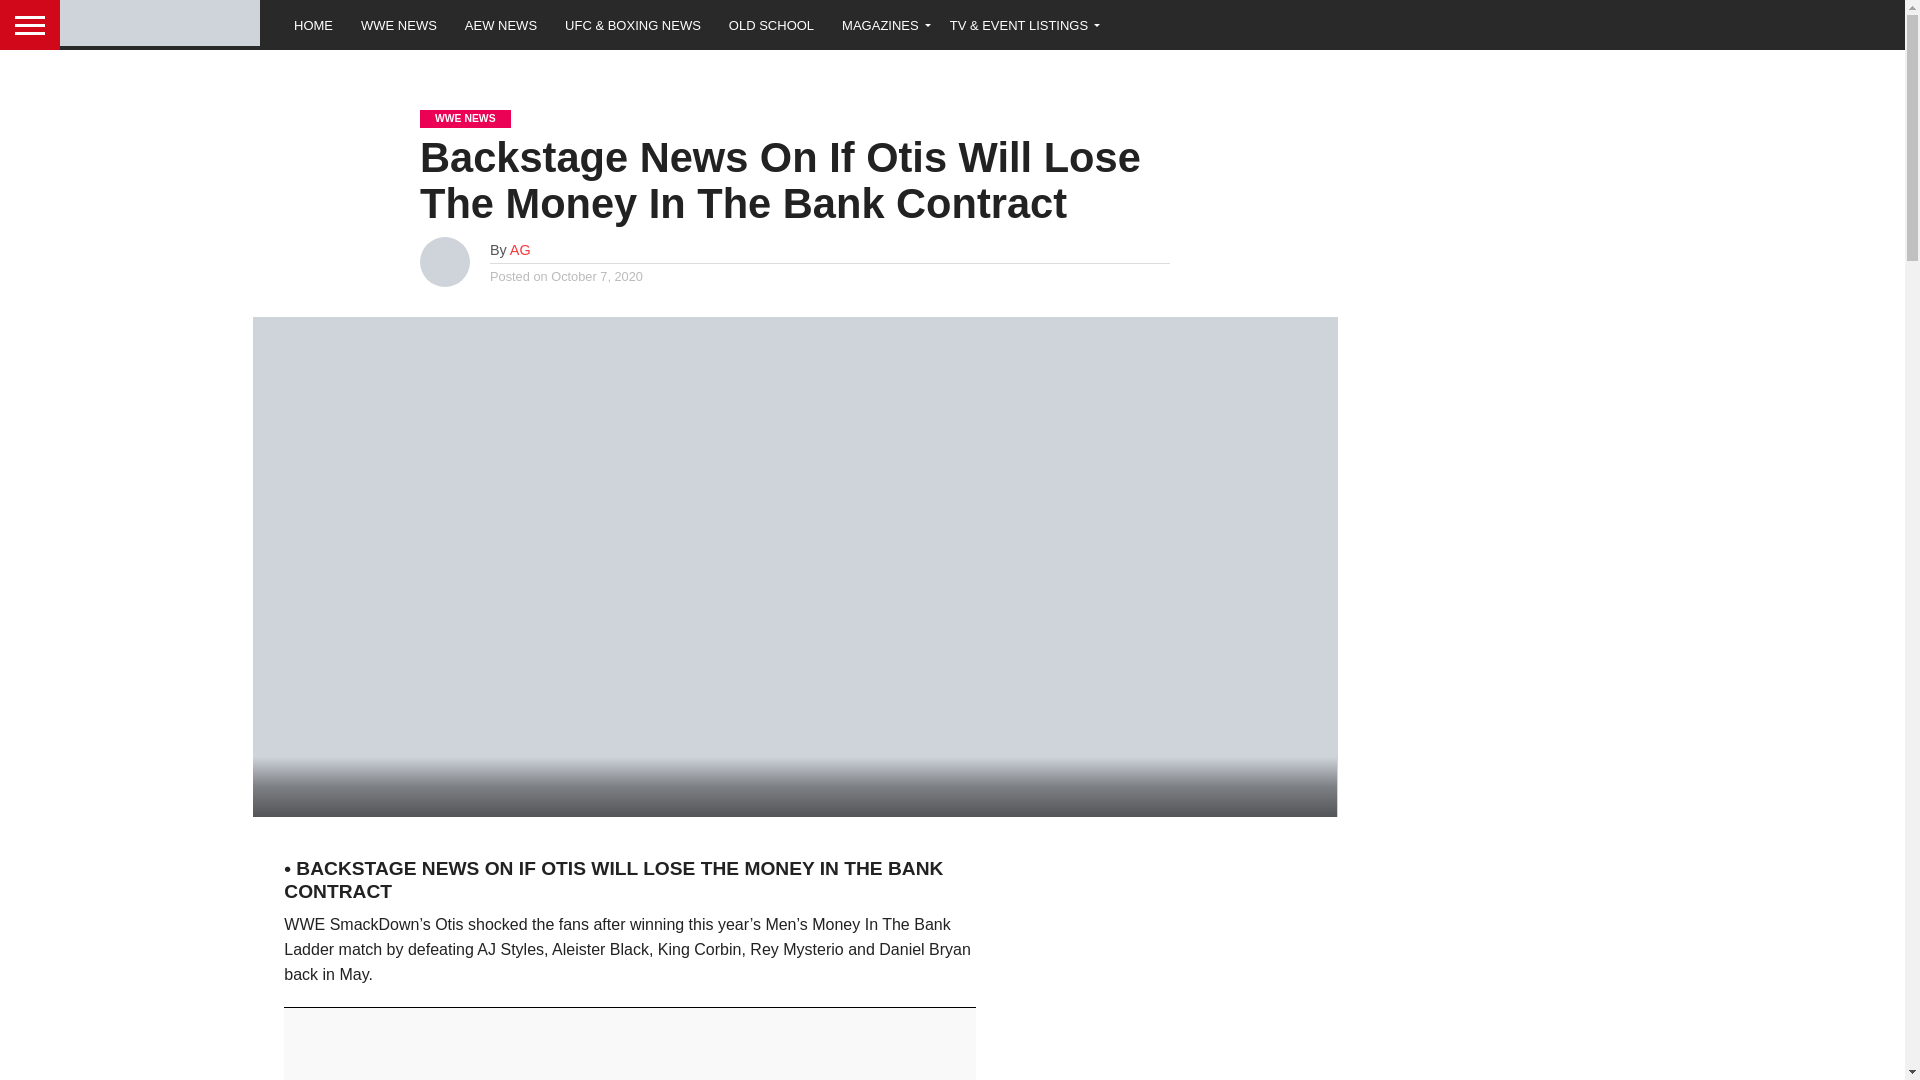 This screenshot has height=1080, width=1920. Describe the element at coordinates (501, 24) in the screenshot. I see `AEW NEWS` at that location.